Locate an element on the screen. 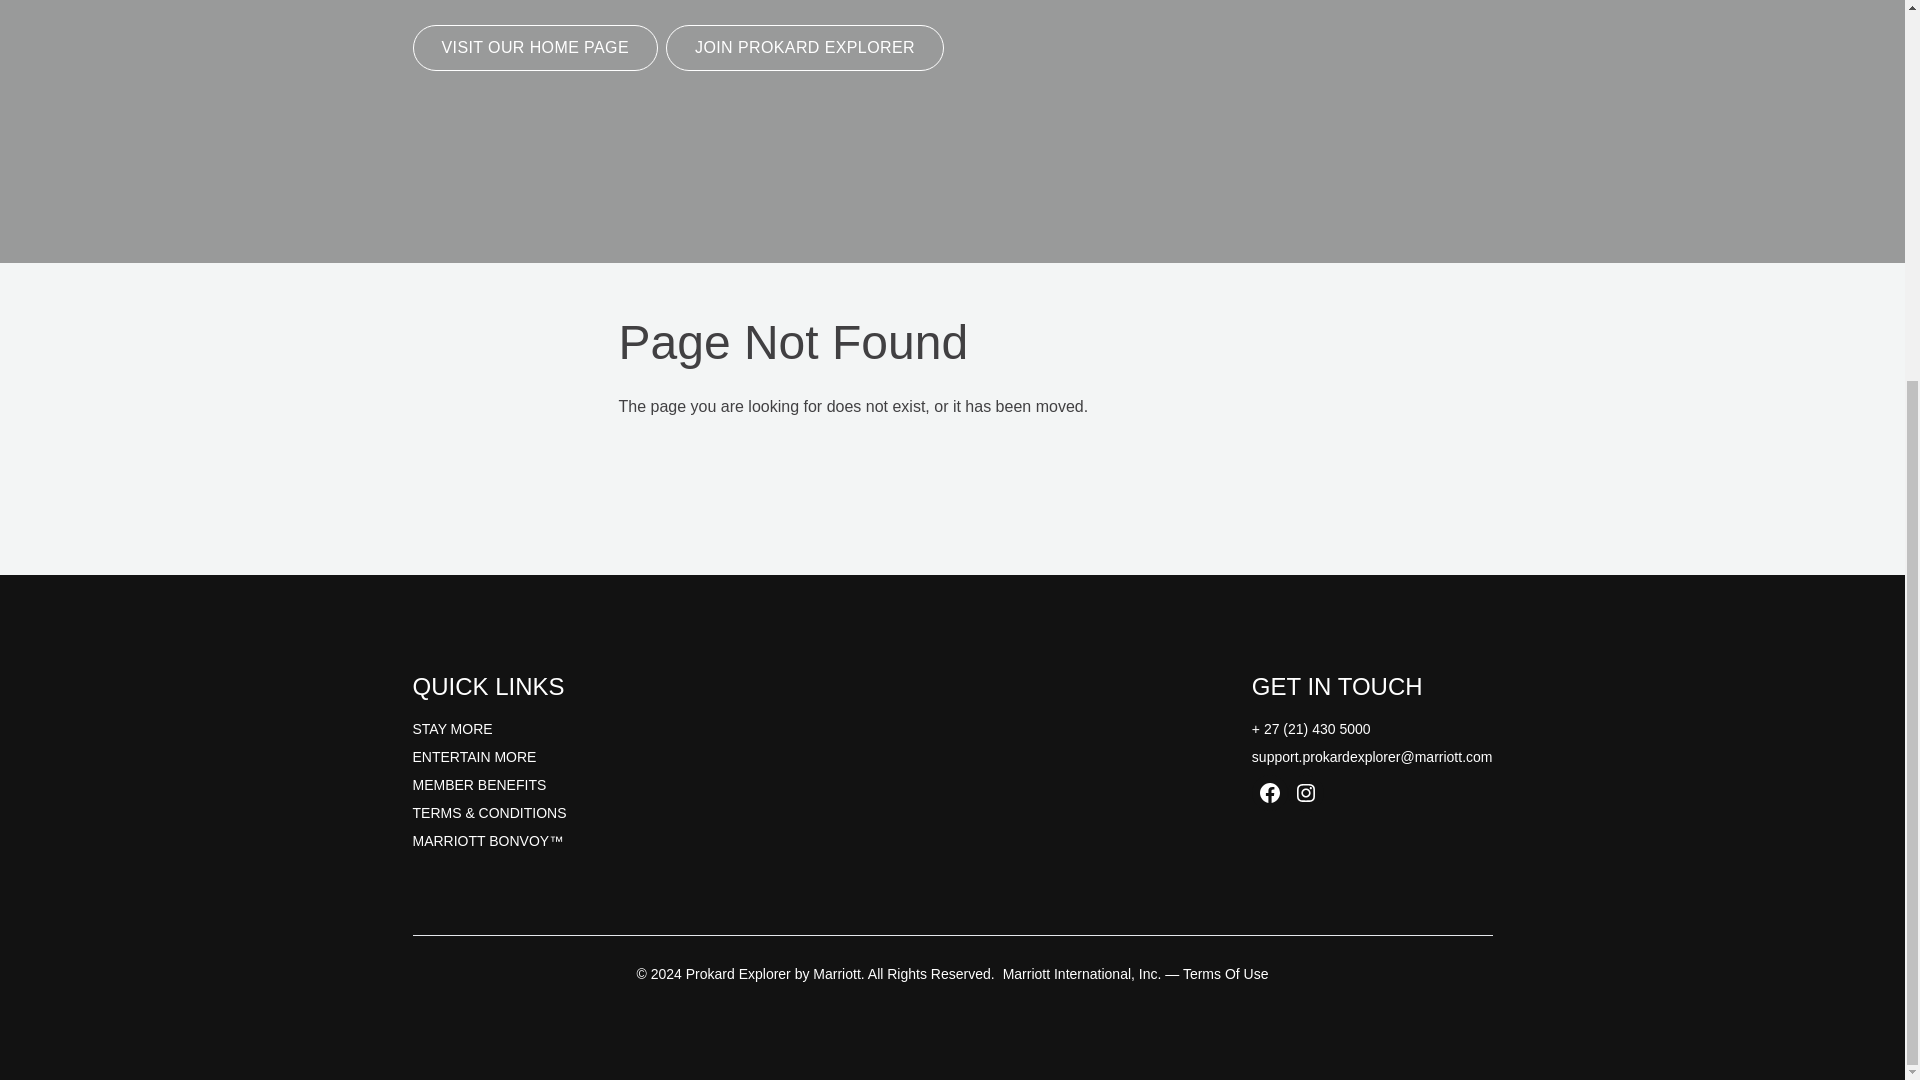 This screenshot has width=1920, height=1080. JOIN PROKARD EXPLORER is located at coordinates (805, 47).